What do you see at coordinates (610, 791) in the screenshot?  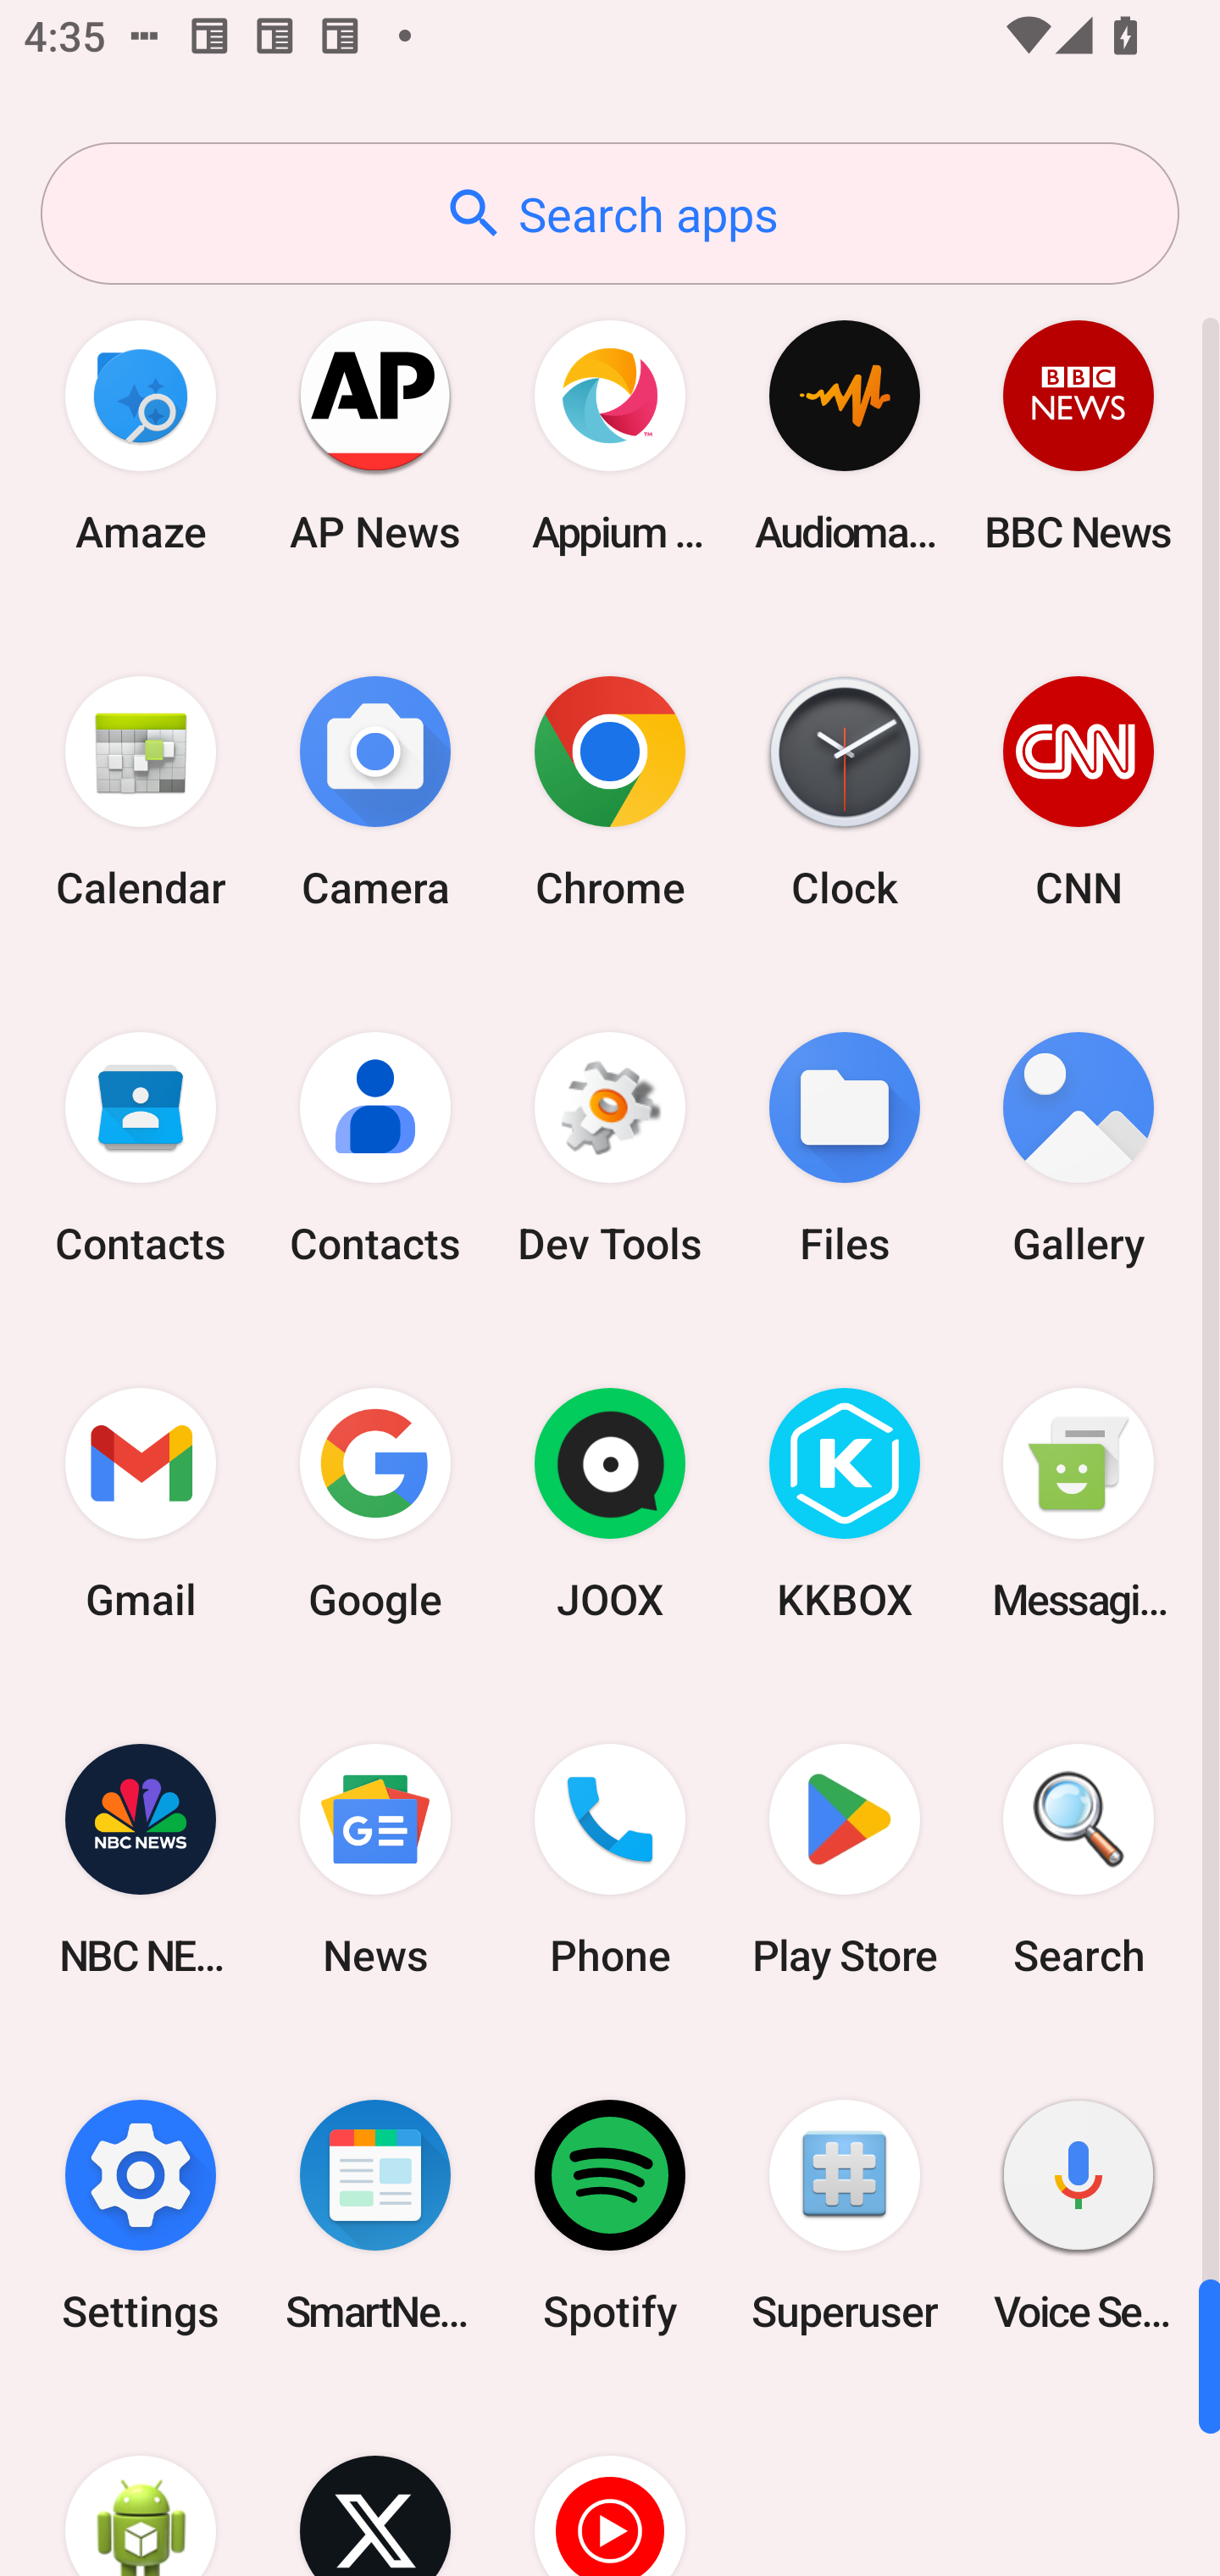 I see `Chrome` at bounding box center [610, 791].